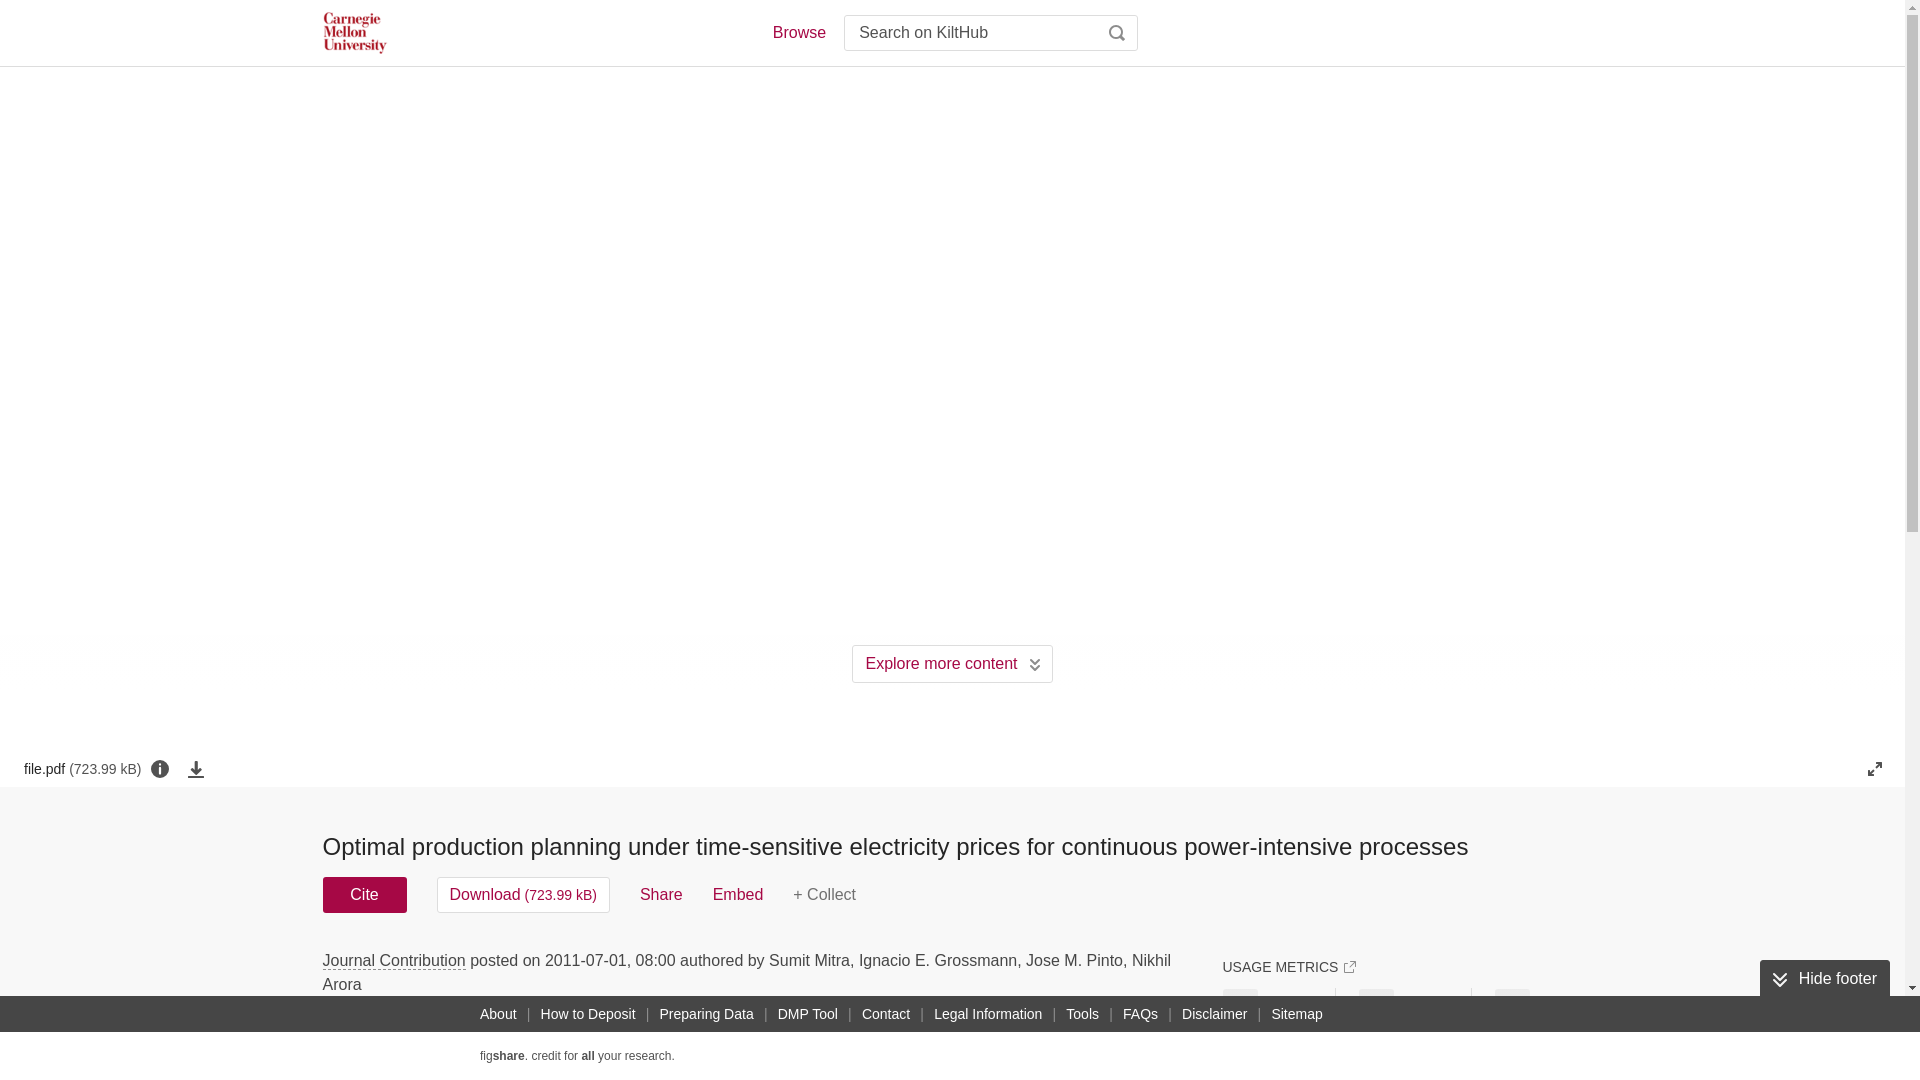  I want to click on Contact, so click(886, 1014).